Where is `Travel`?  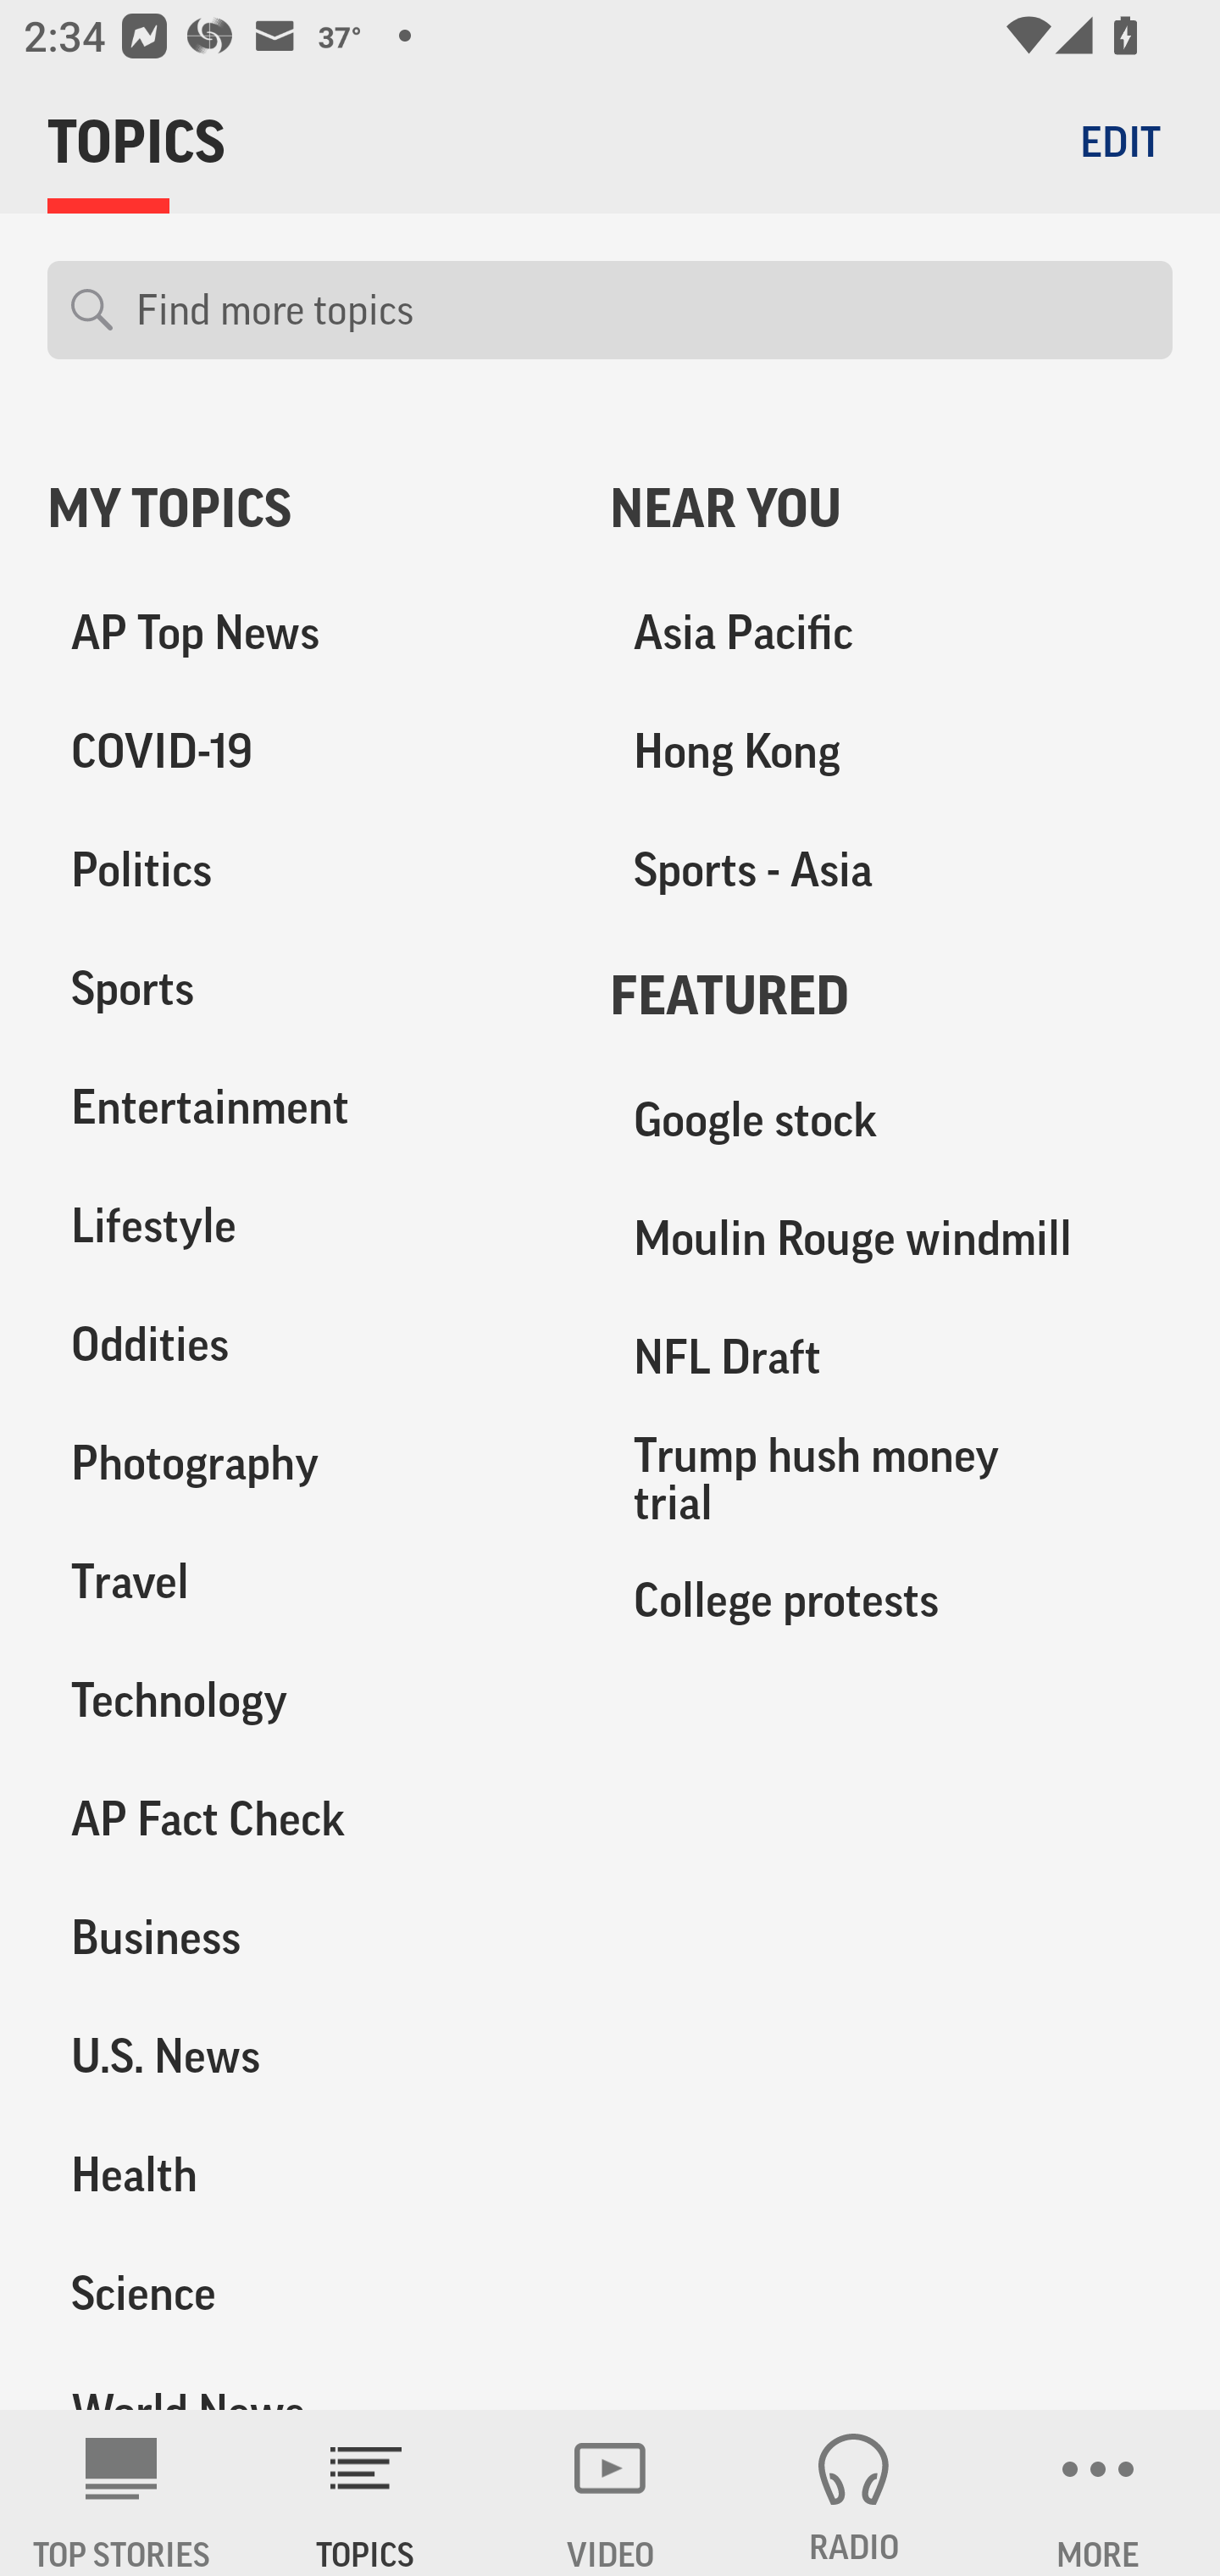 Travel is located at coordinates (305, 1581).